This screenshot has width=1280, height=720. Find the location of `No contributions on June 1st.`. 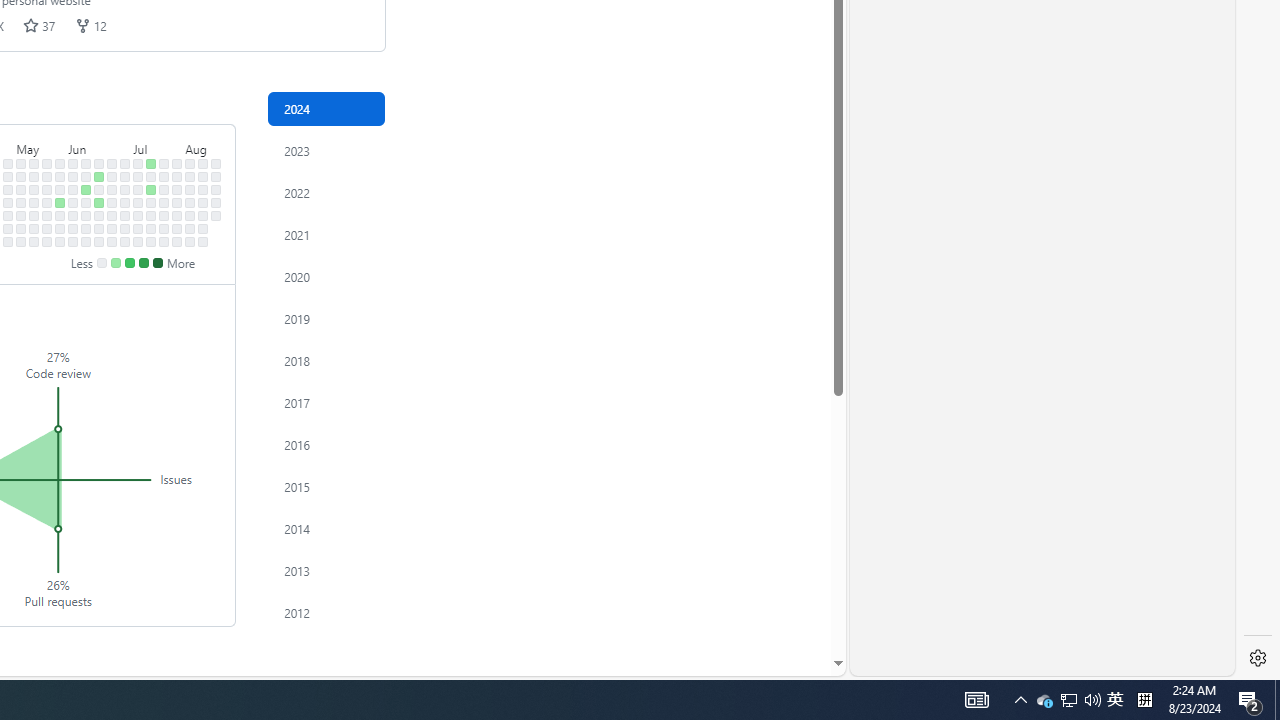

No contributions on June 1st. is located at coordinates (60, 241).